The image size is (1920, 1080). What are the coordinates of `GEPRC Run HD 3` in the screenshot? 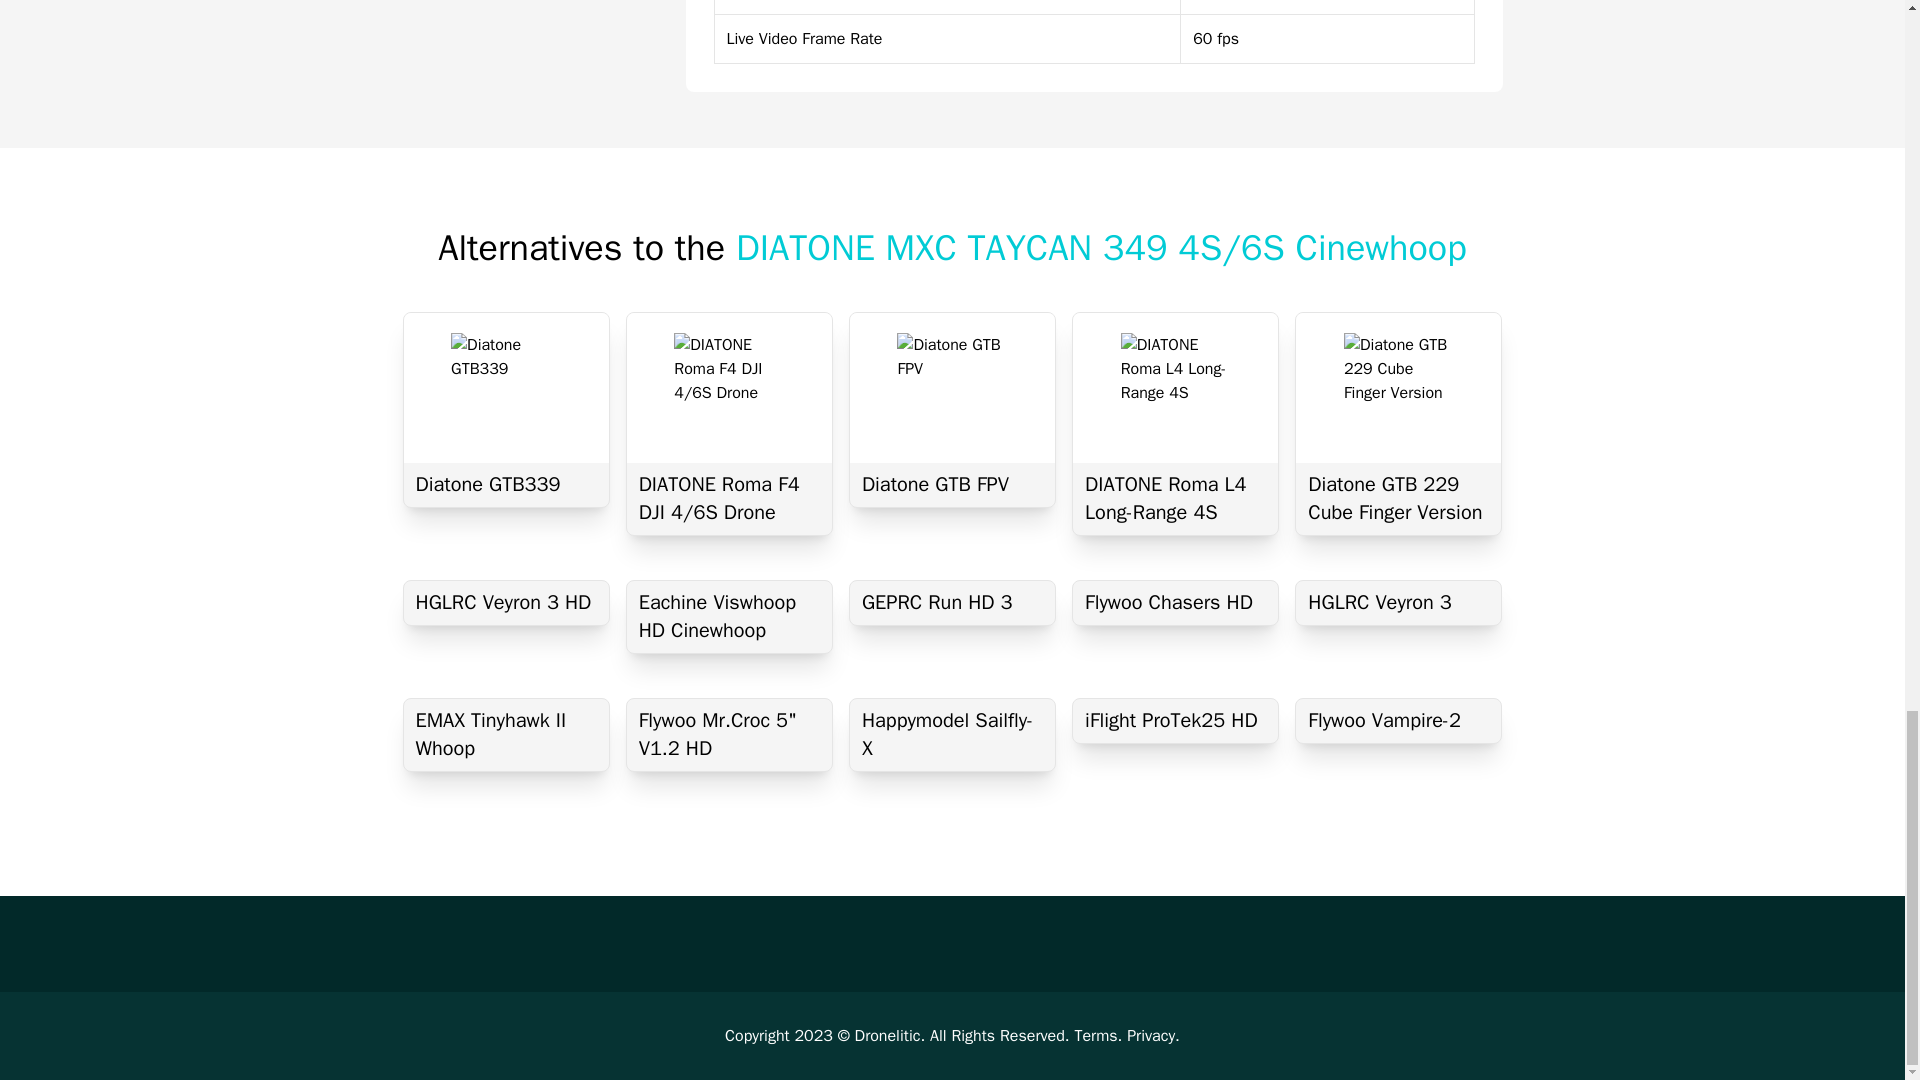 It's located at (952, 603).